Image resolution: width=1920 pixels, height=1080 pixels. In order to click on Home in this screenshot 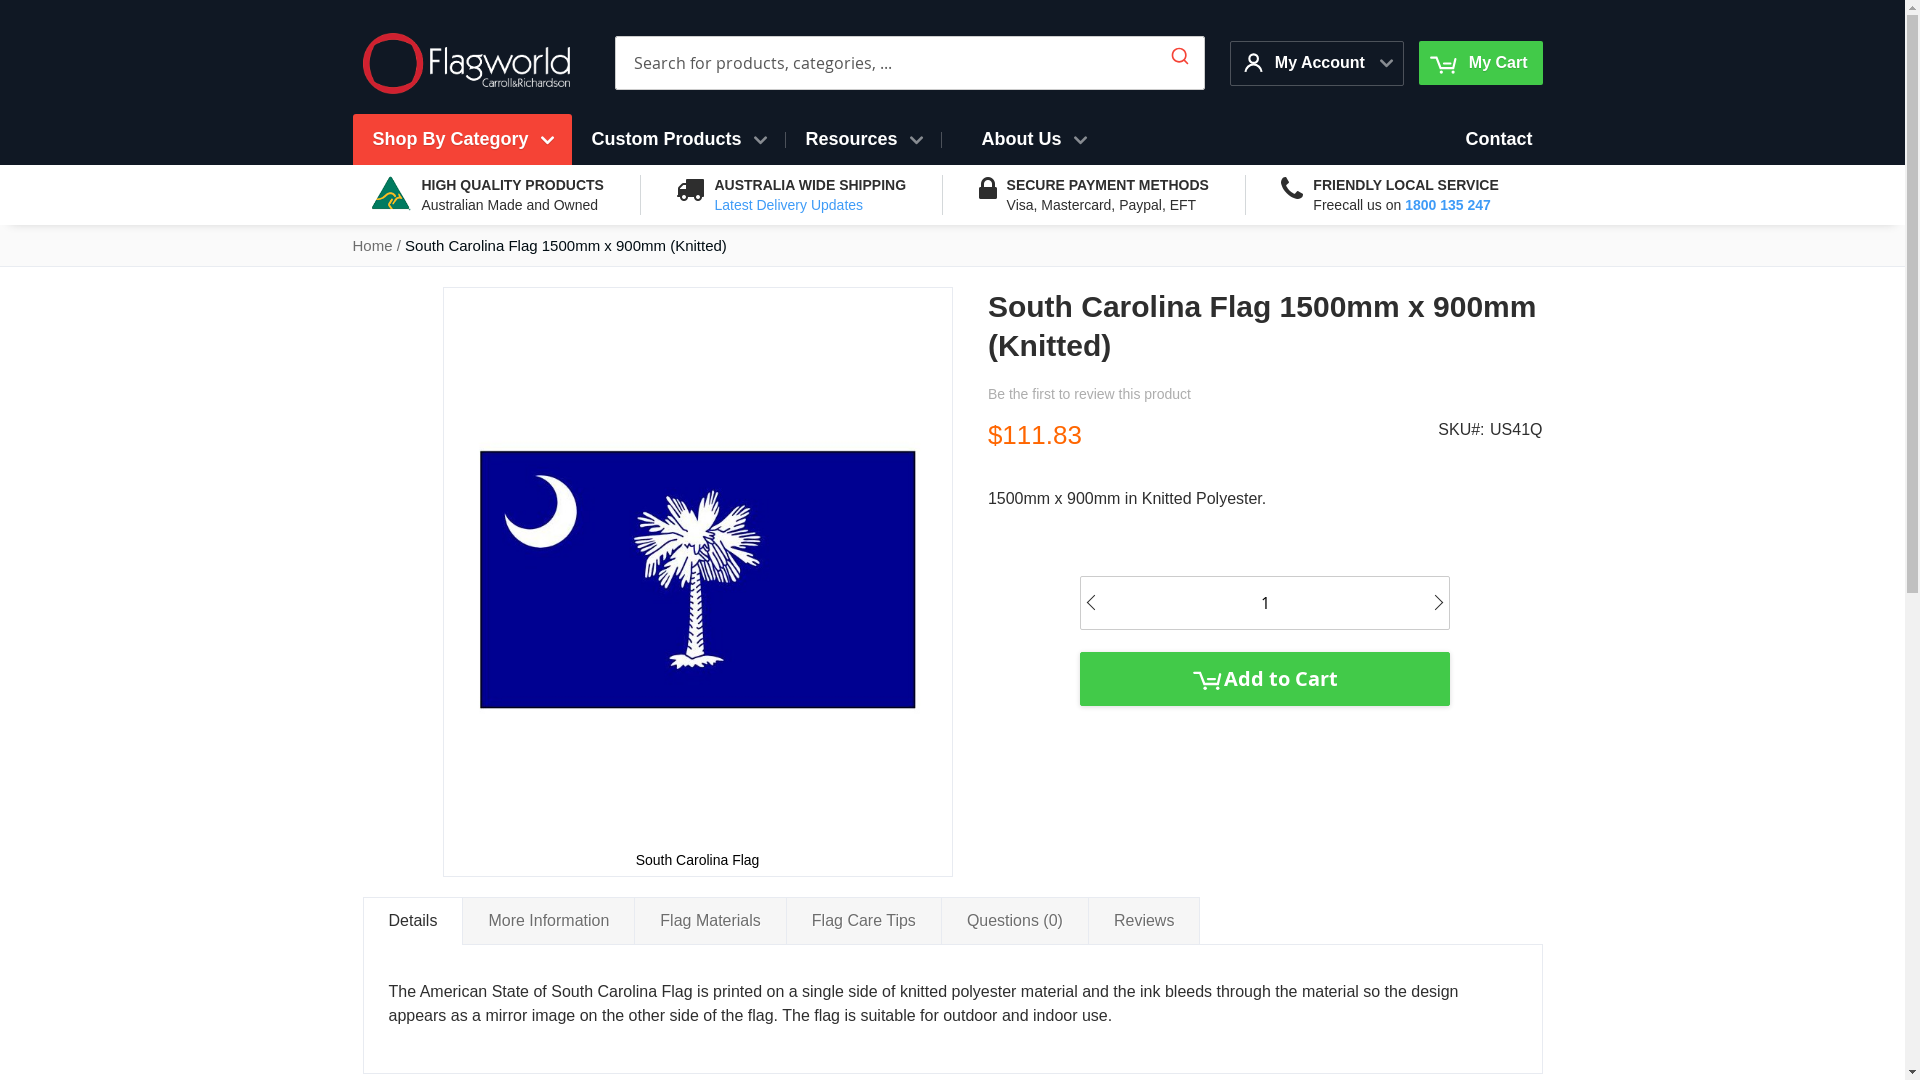, I will do `click(372, 246)`.